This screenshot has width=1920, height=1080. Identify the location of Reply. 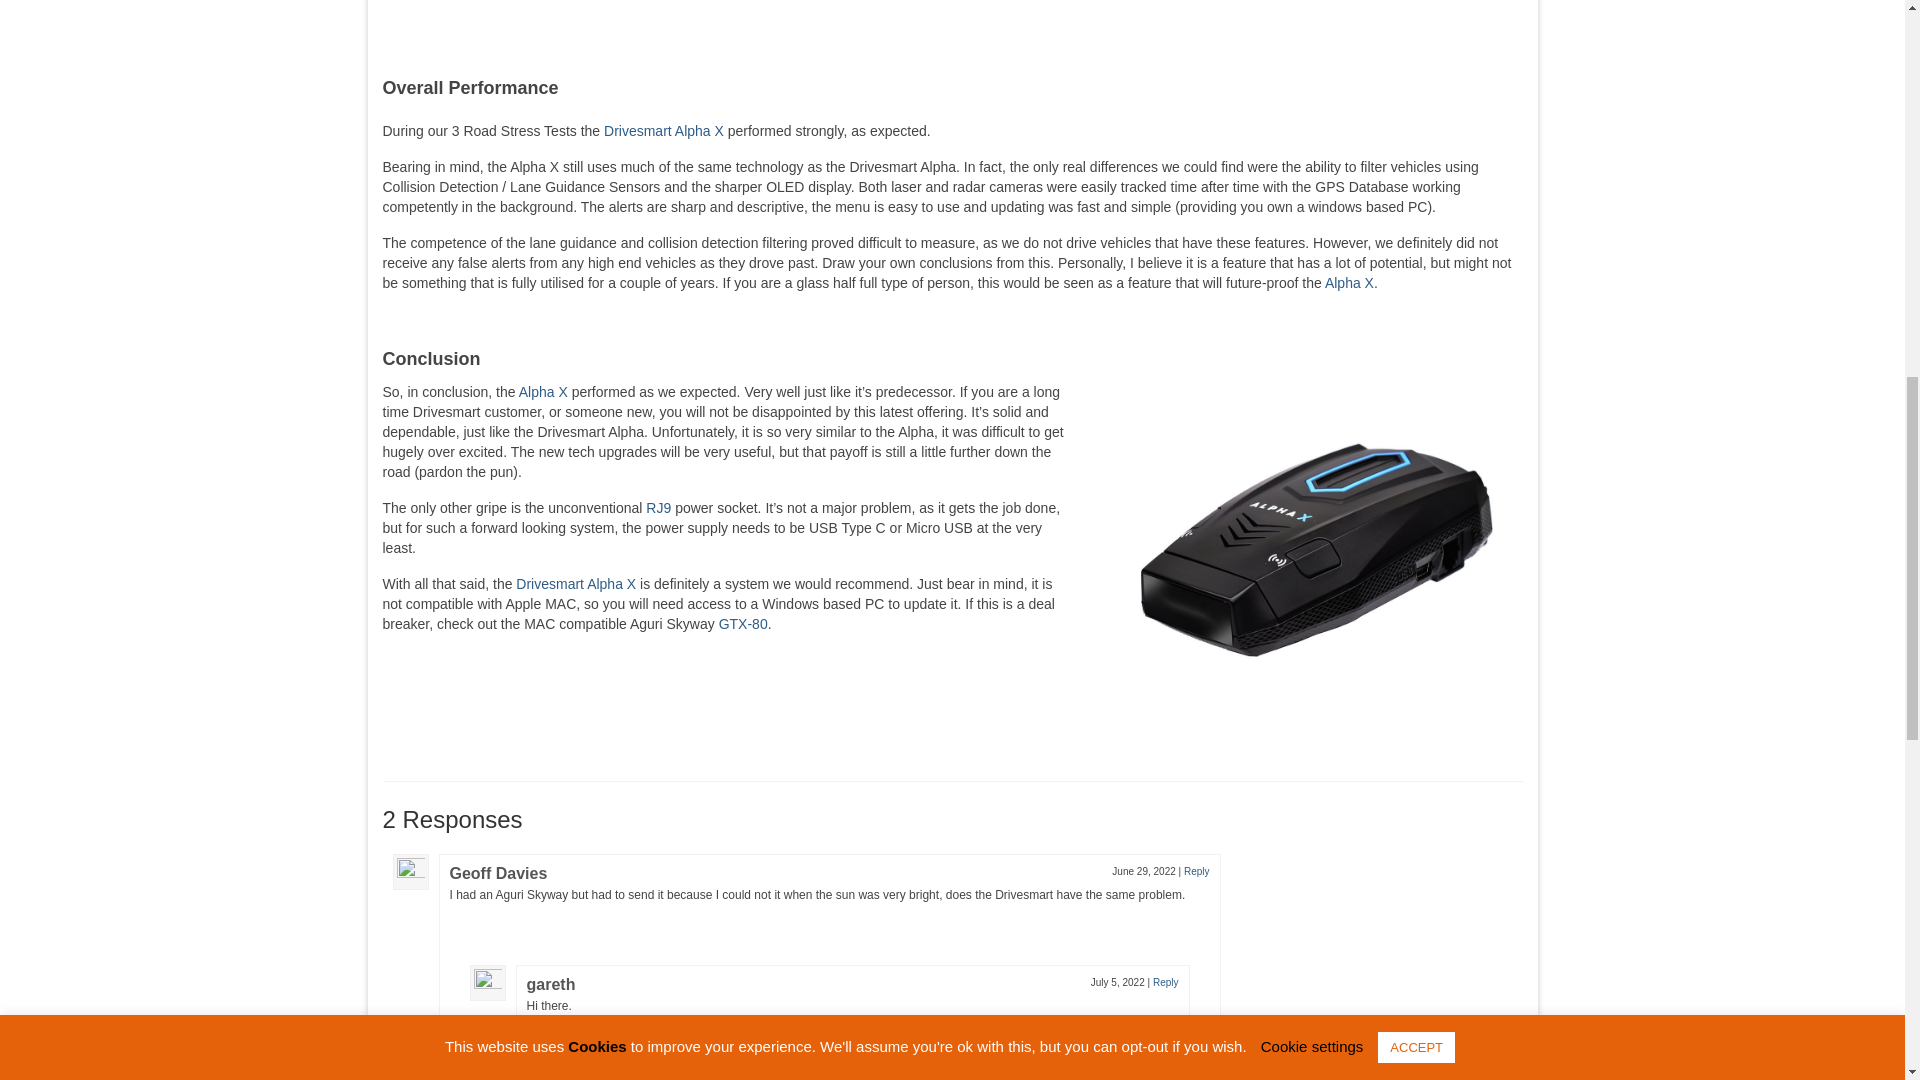
(1166, 982).